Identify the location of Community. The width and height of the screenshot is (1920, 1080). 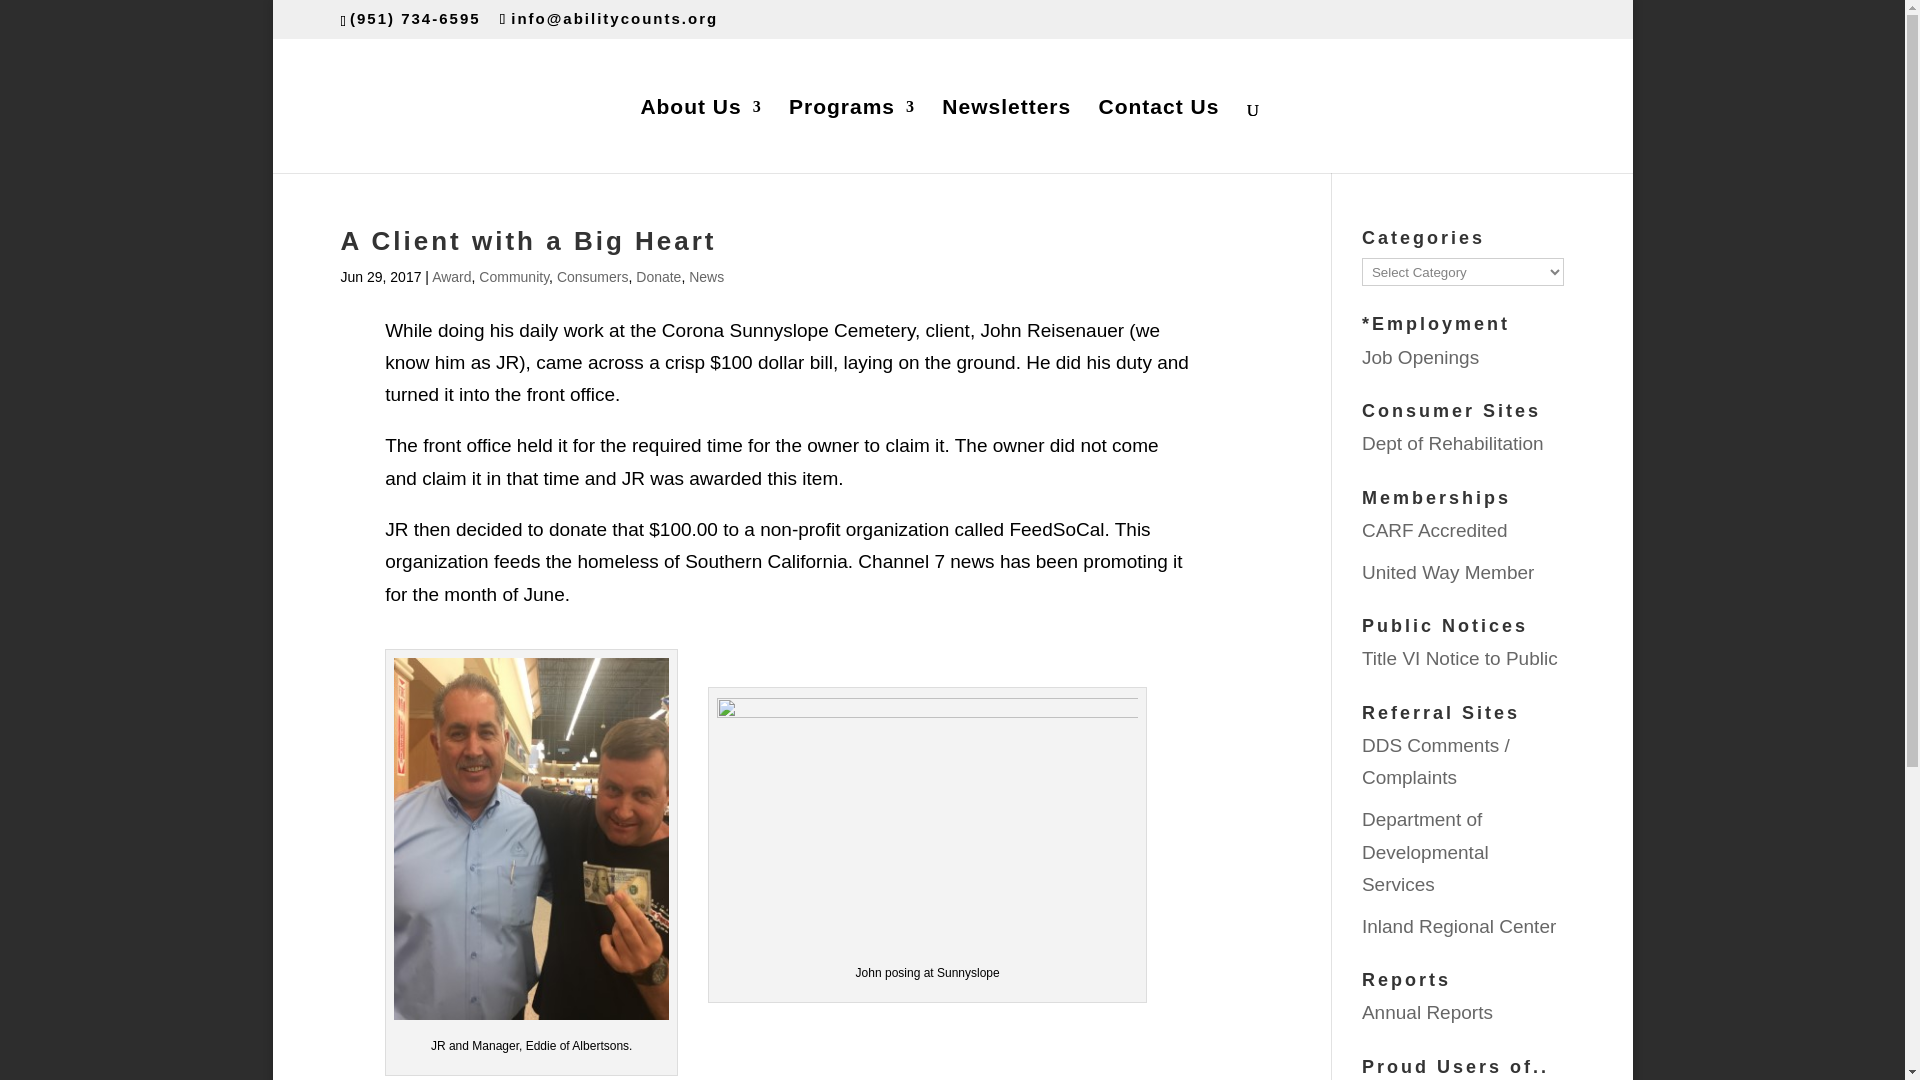
(514, 276).